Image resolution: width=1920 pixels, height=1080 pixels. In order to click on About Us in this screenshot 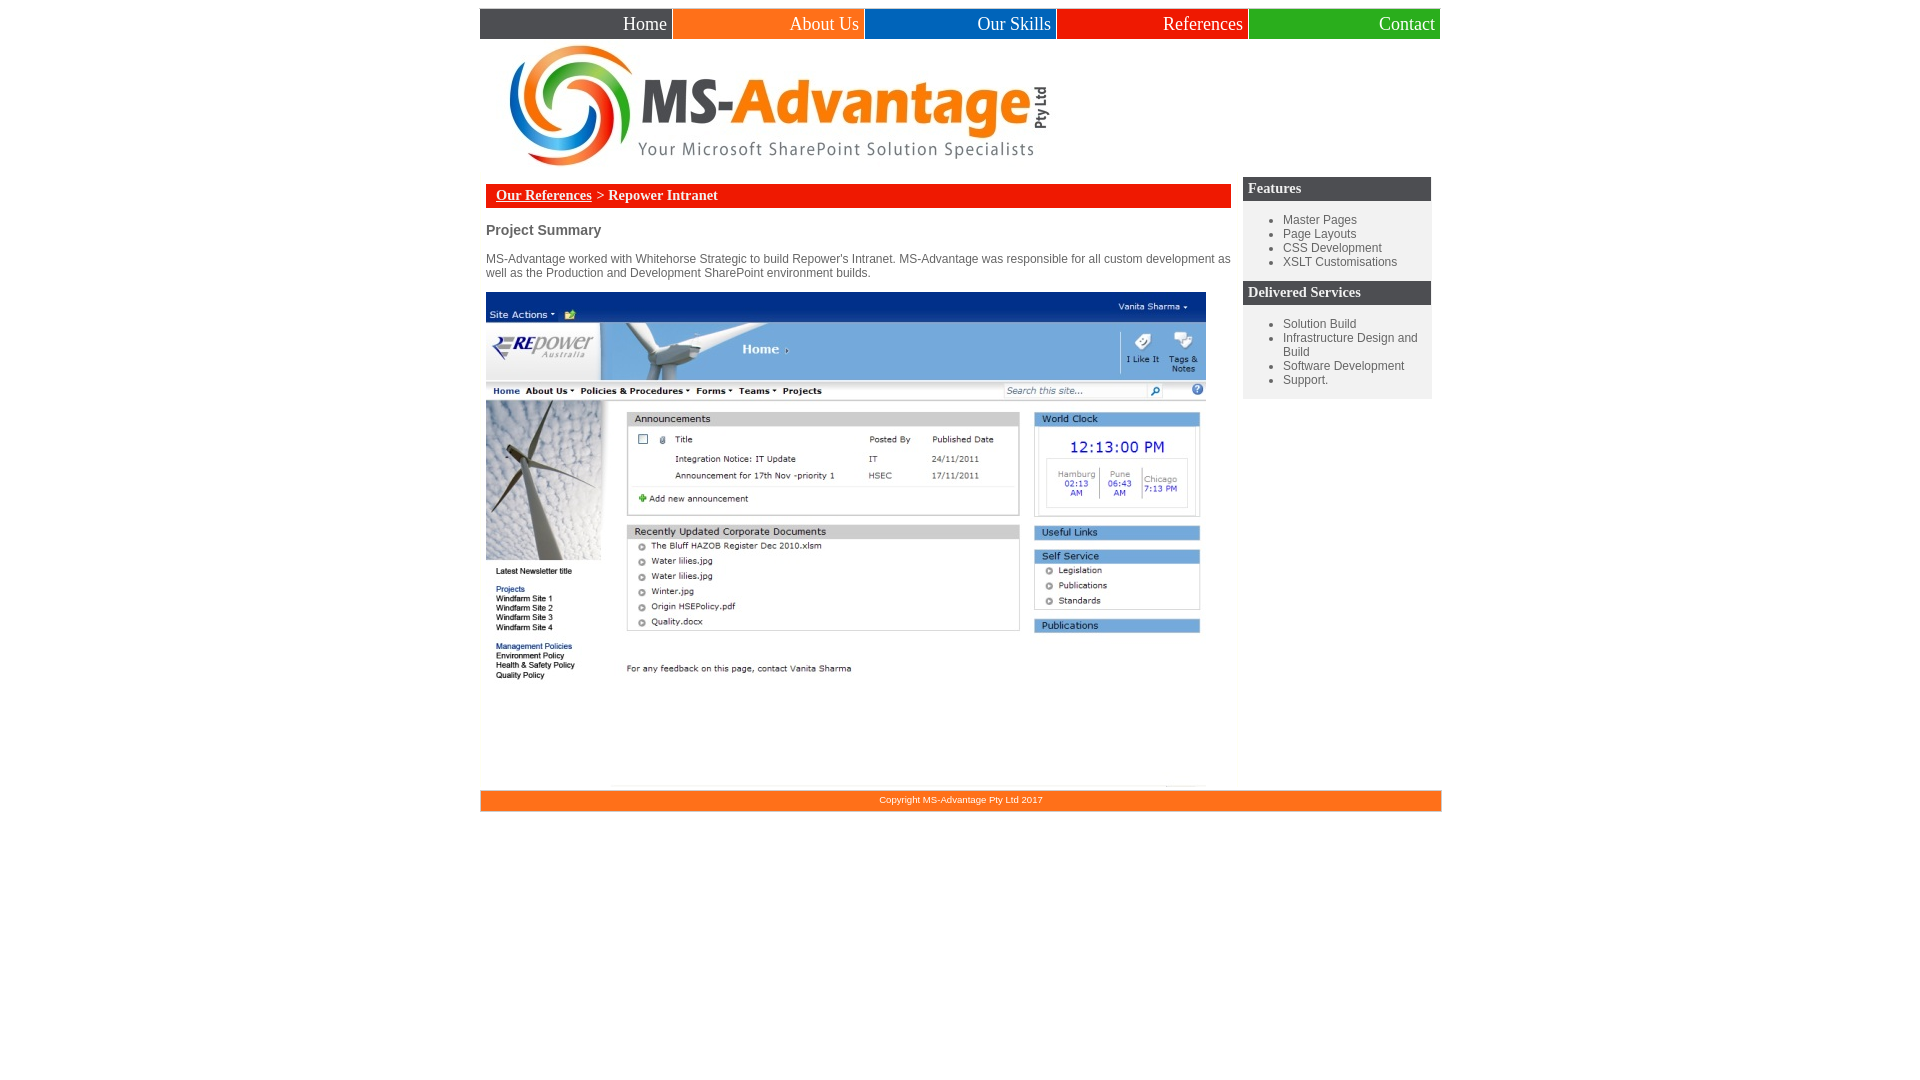, I will do `click(826, 22)`.